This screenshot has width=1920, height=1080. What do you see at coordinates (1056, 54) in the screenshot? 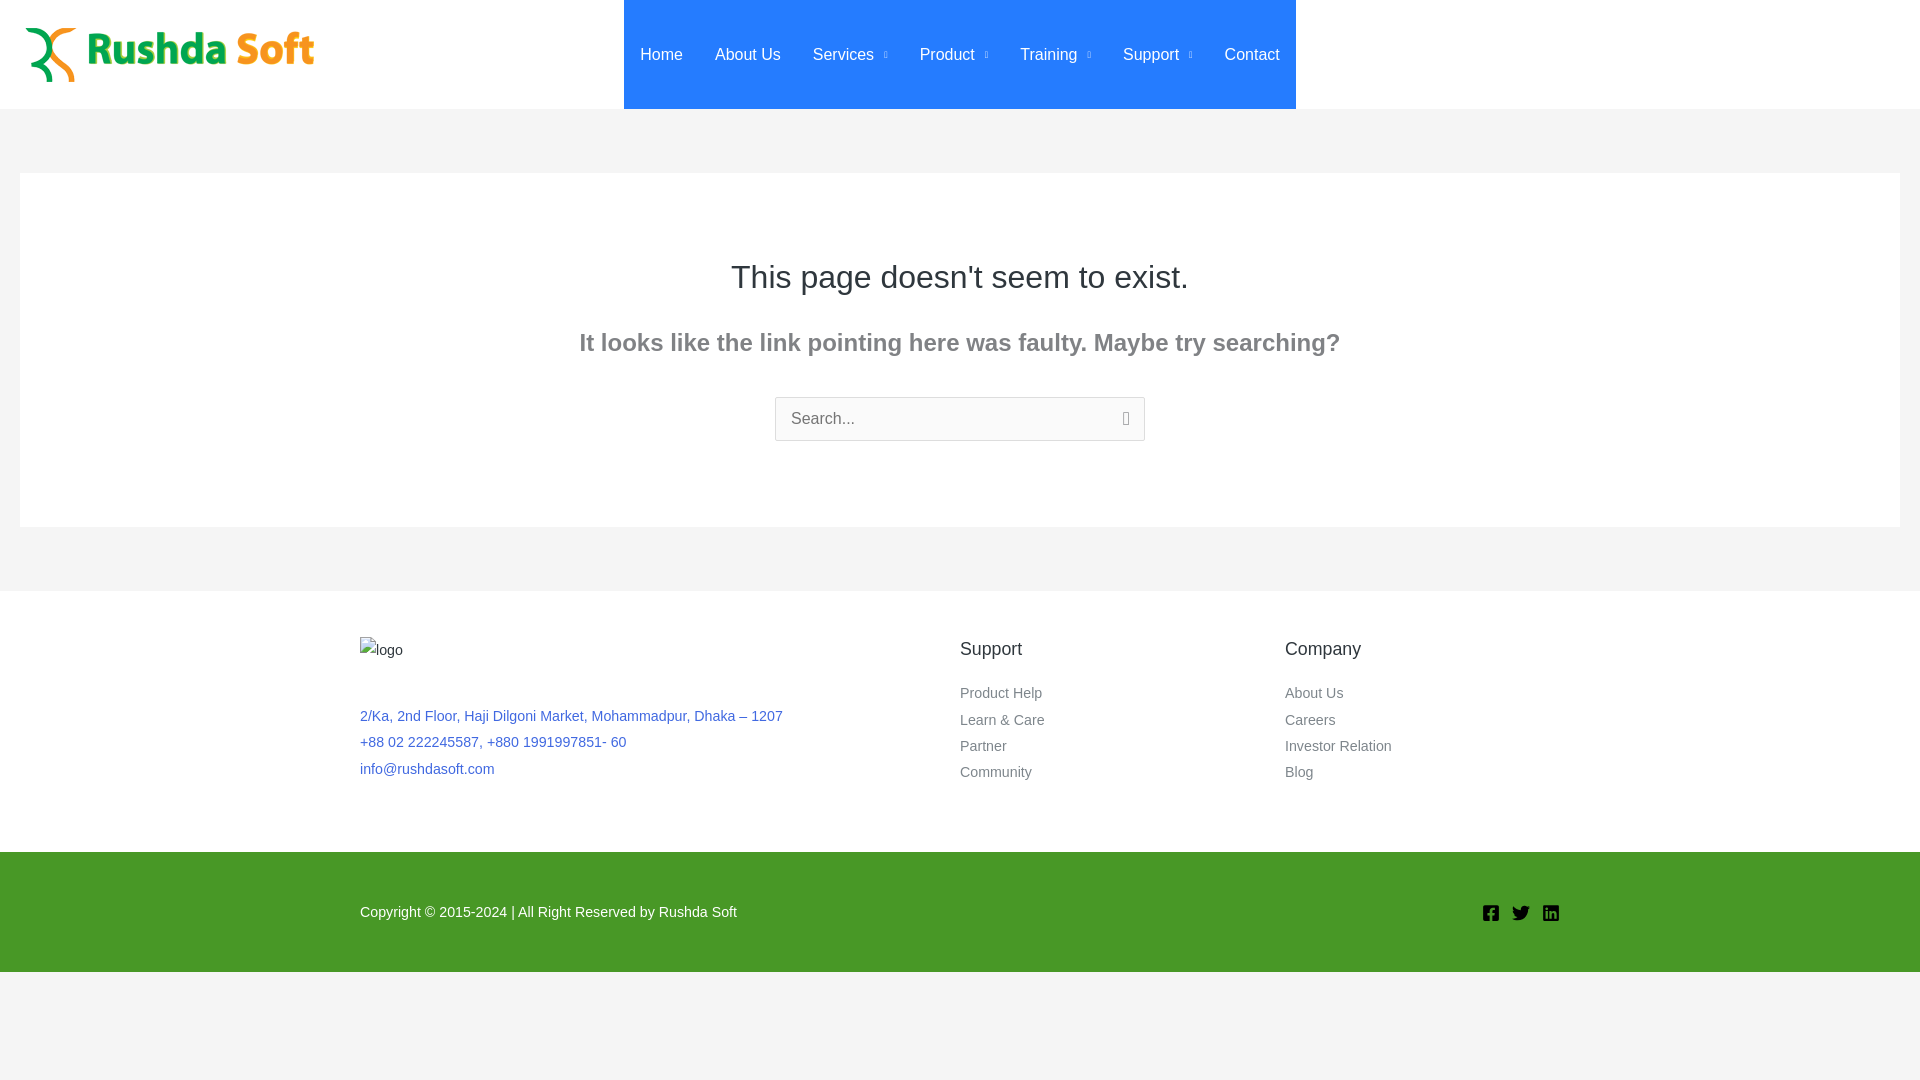
I see `Training` at bounding box center [1056, 54].